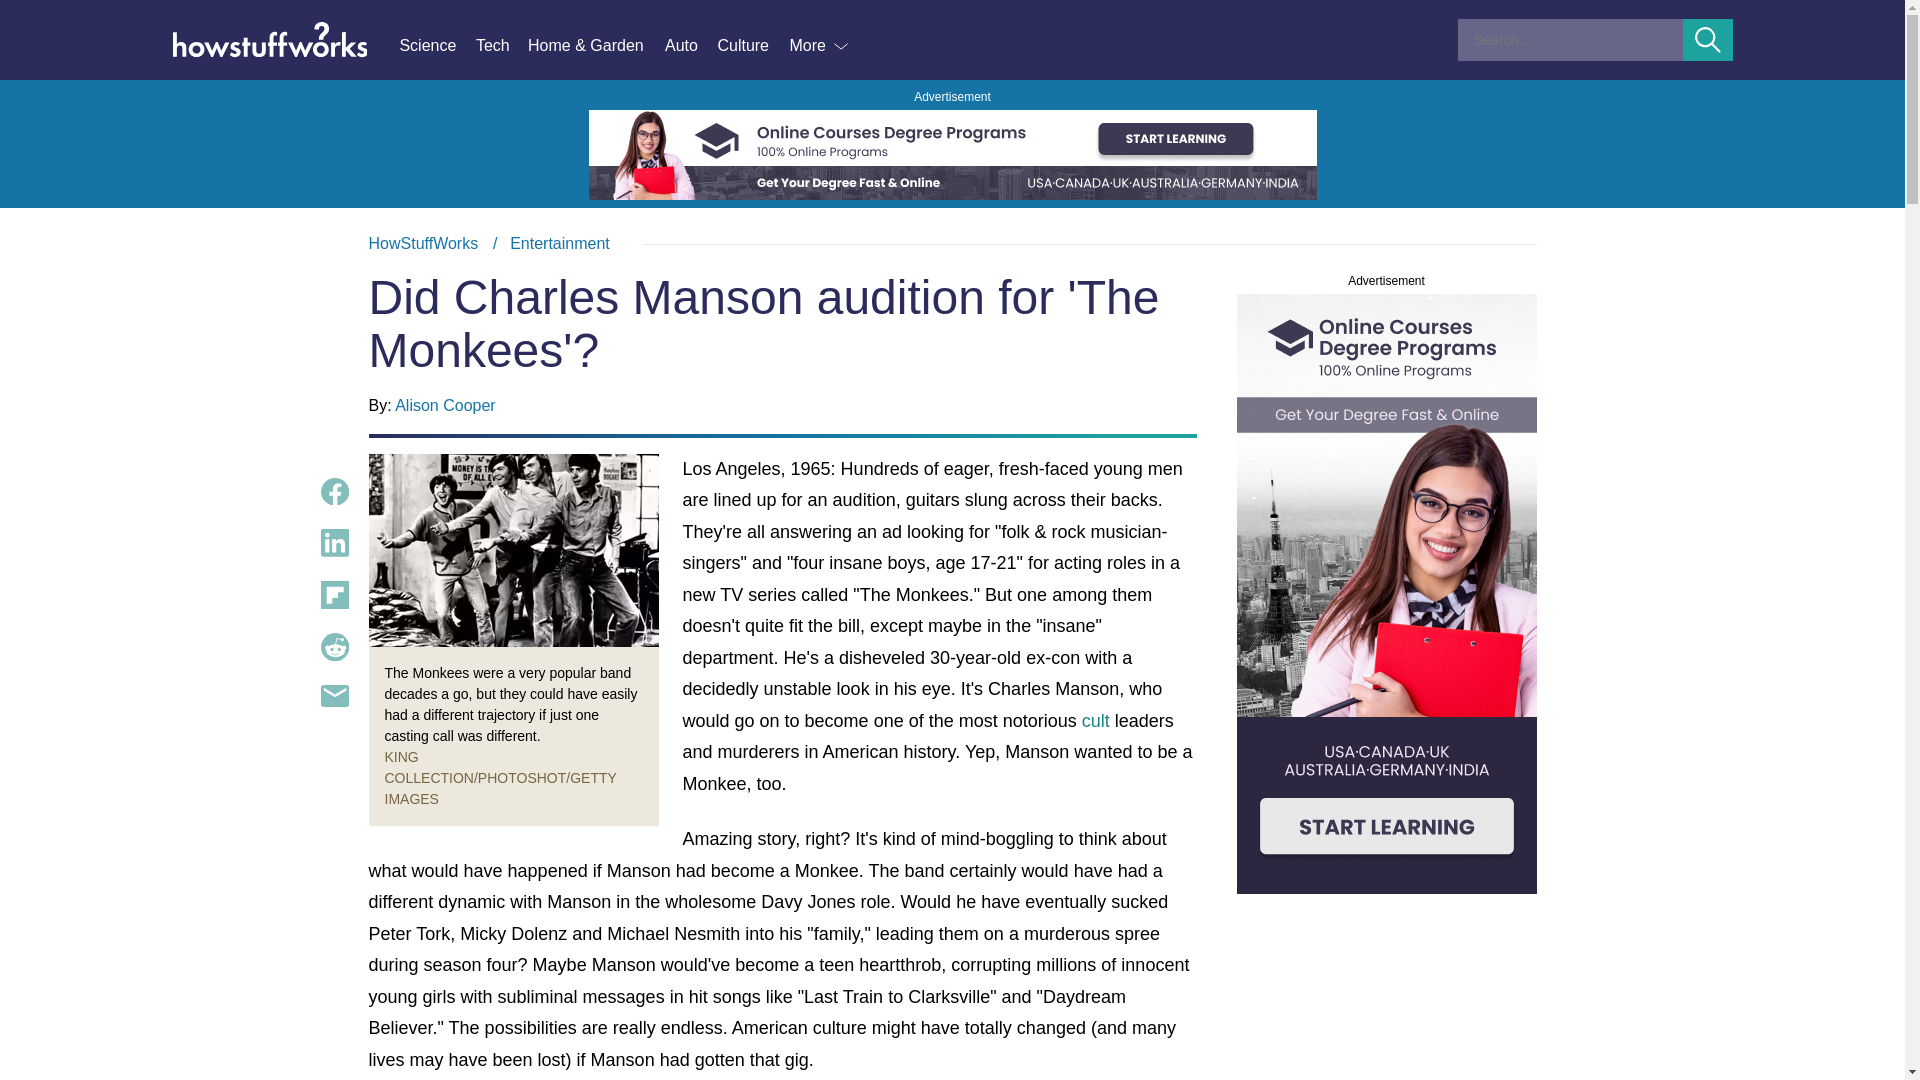 This screenshot has width=1920, height=1080. What do you see at coordinates (334, 492) in the screenshot?
I see `Share Content on Facebook` at bounding box center [334, 492].